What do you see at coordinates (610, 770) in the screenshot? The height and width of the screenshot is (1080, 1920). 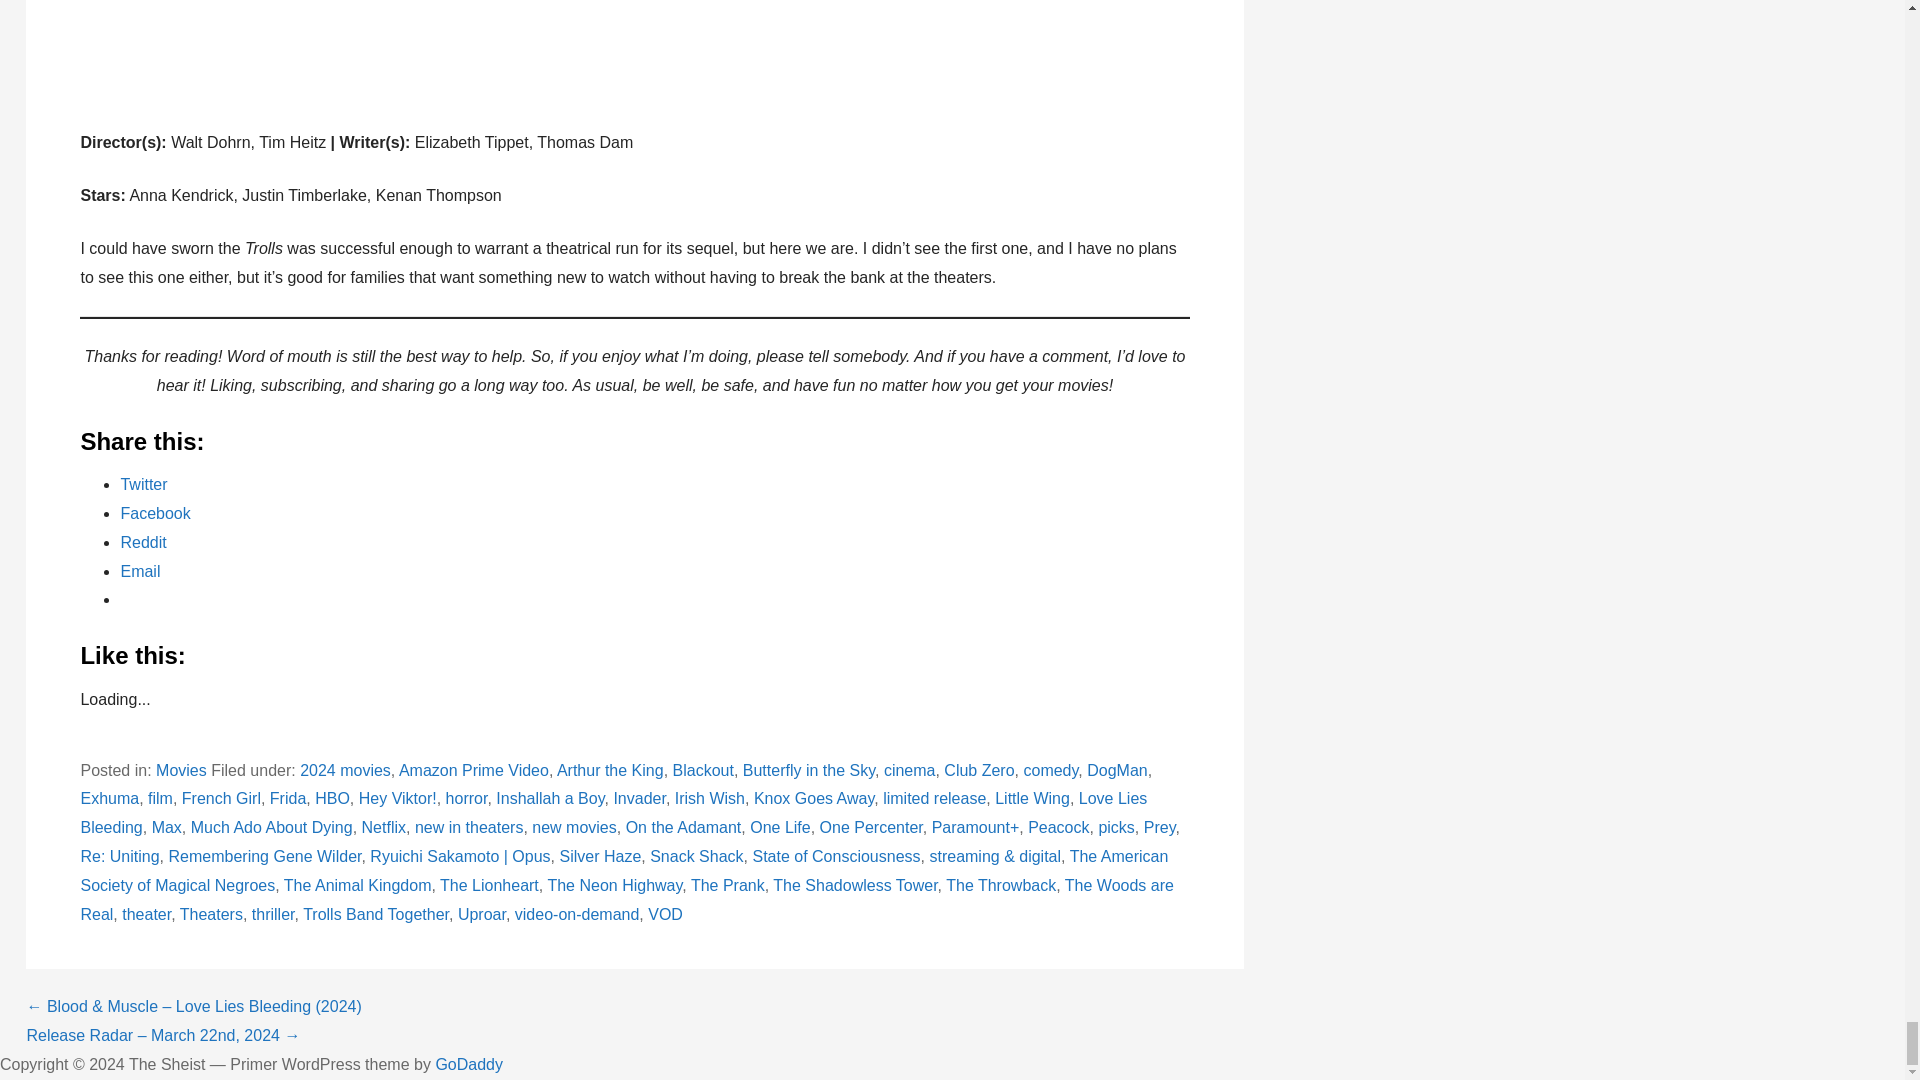 I see `Arthur the King` at bounding box center [610, 770].